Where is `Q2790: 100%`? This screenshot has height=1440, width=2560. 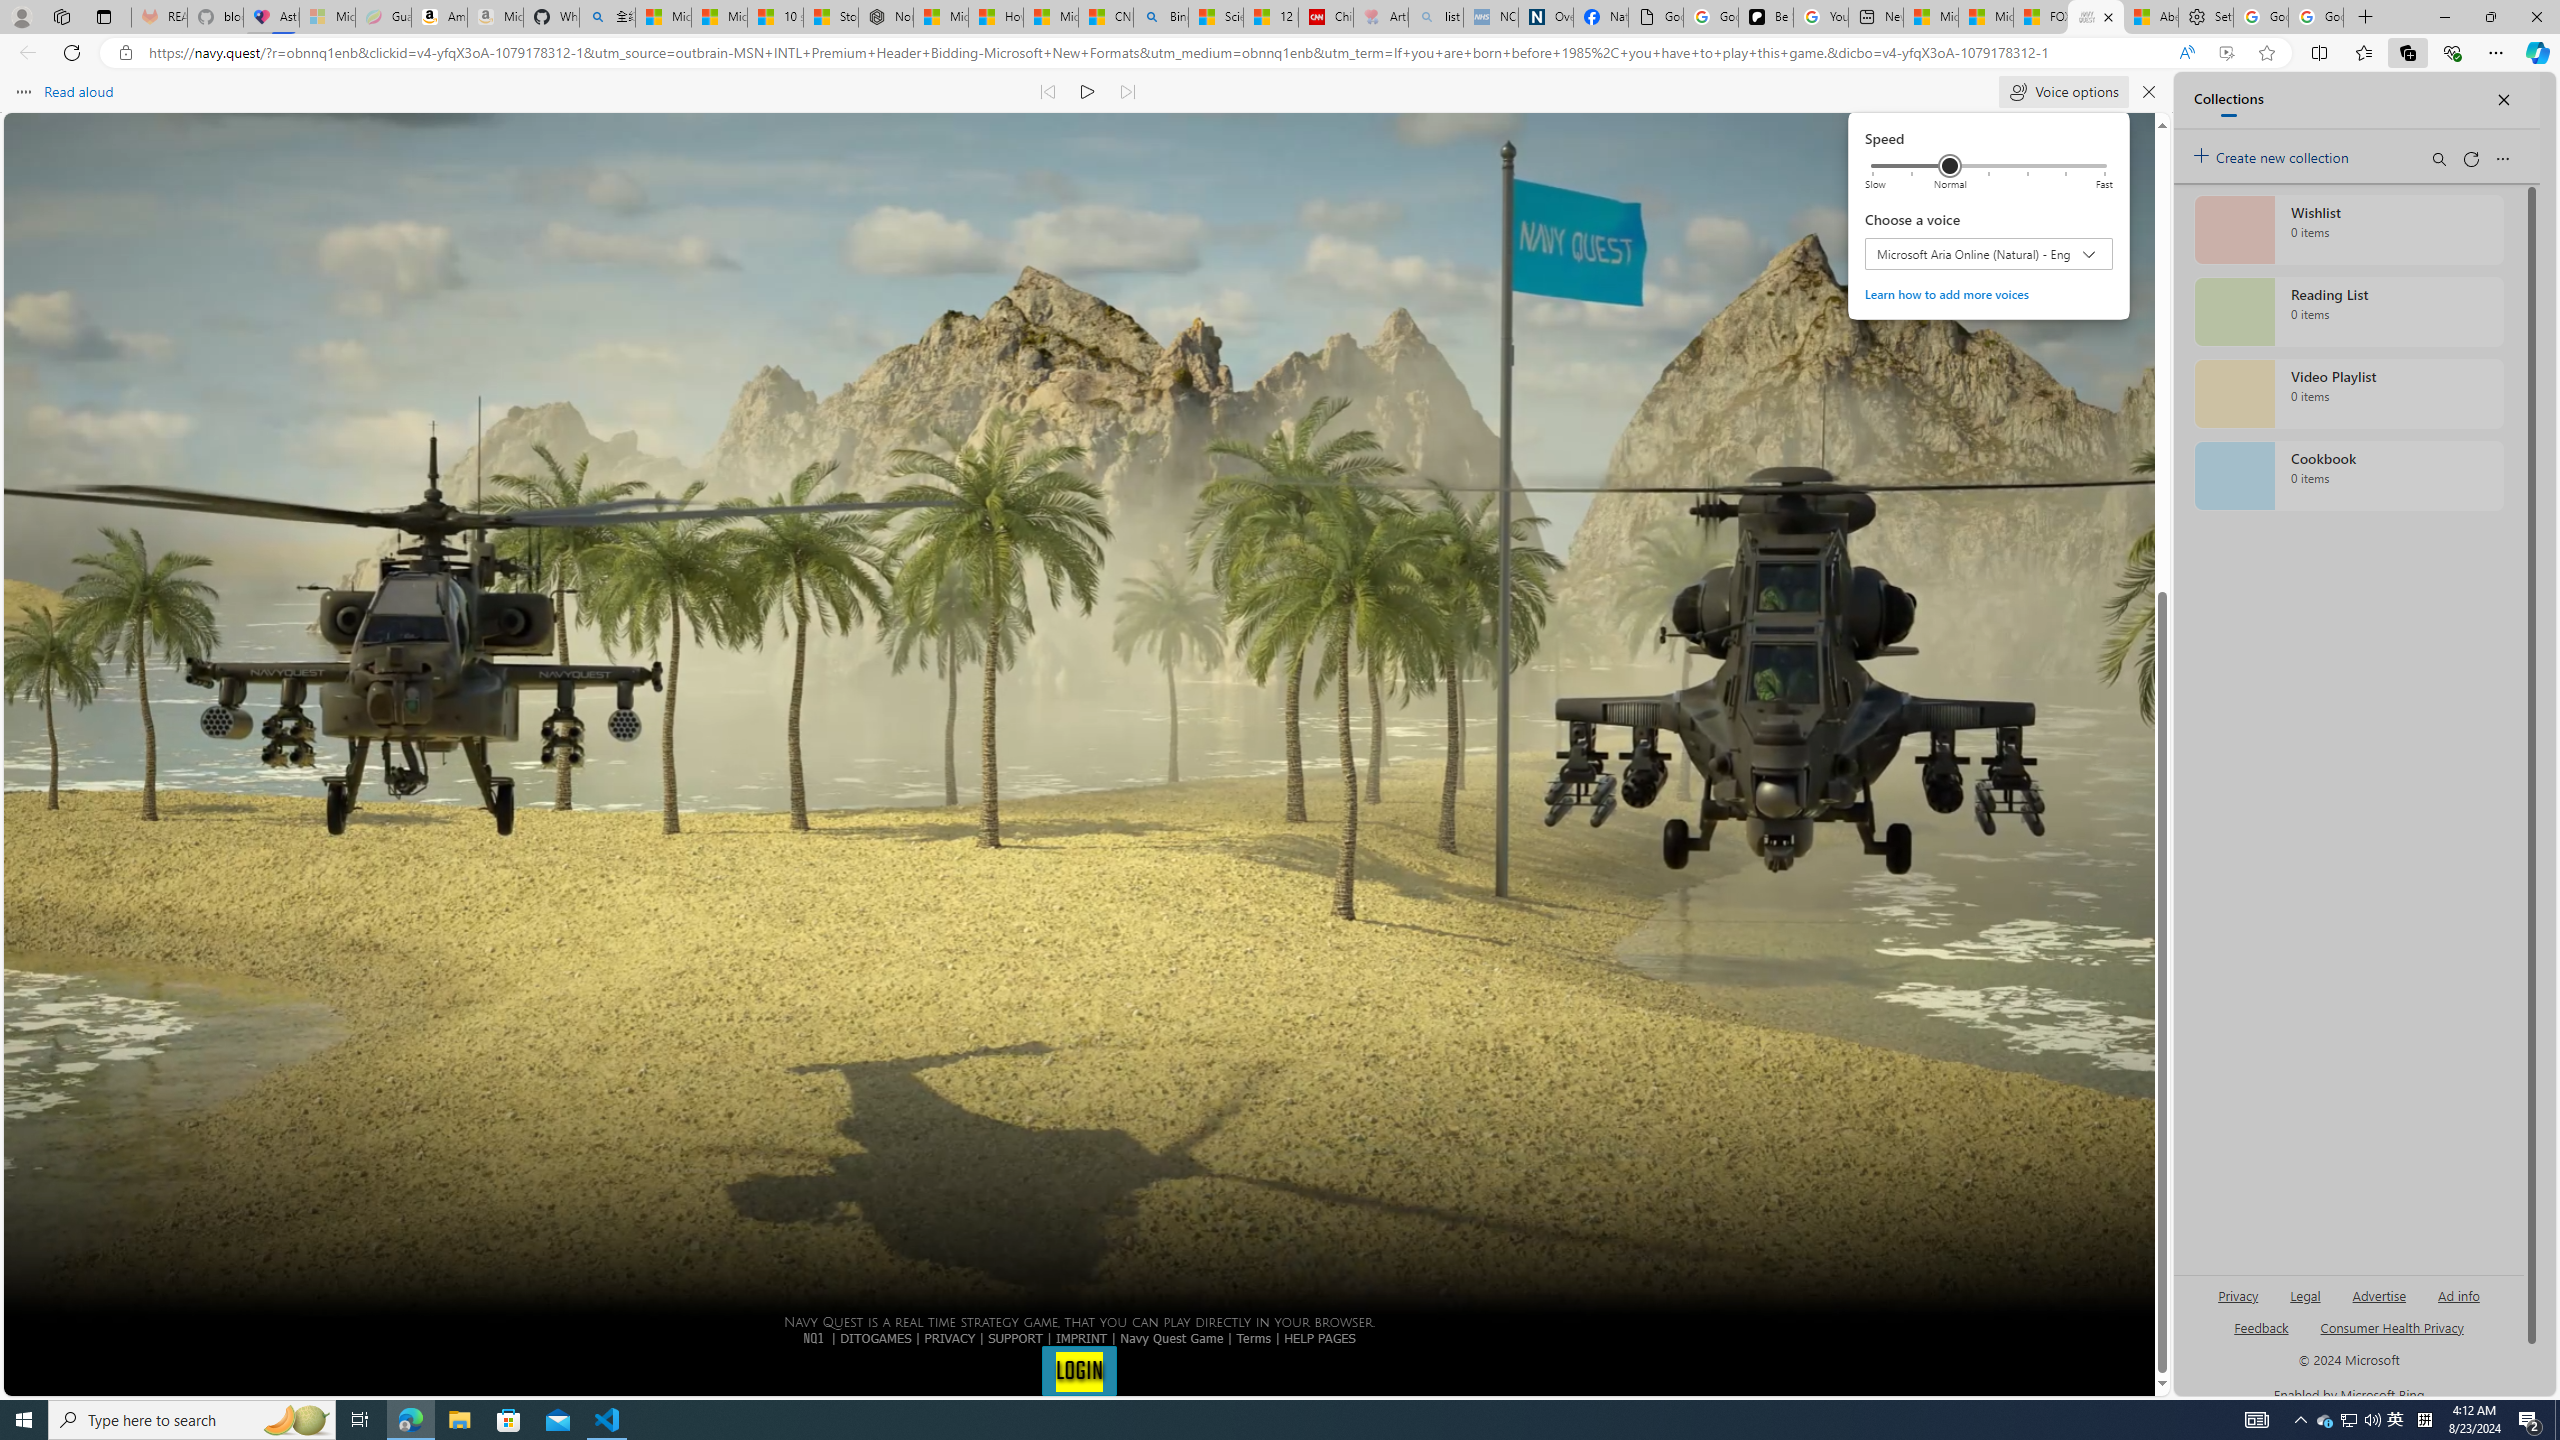 Q2790: 100% is located at coordinates (2372, 1420).